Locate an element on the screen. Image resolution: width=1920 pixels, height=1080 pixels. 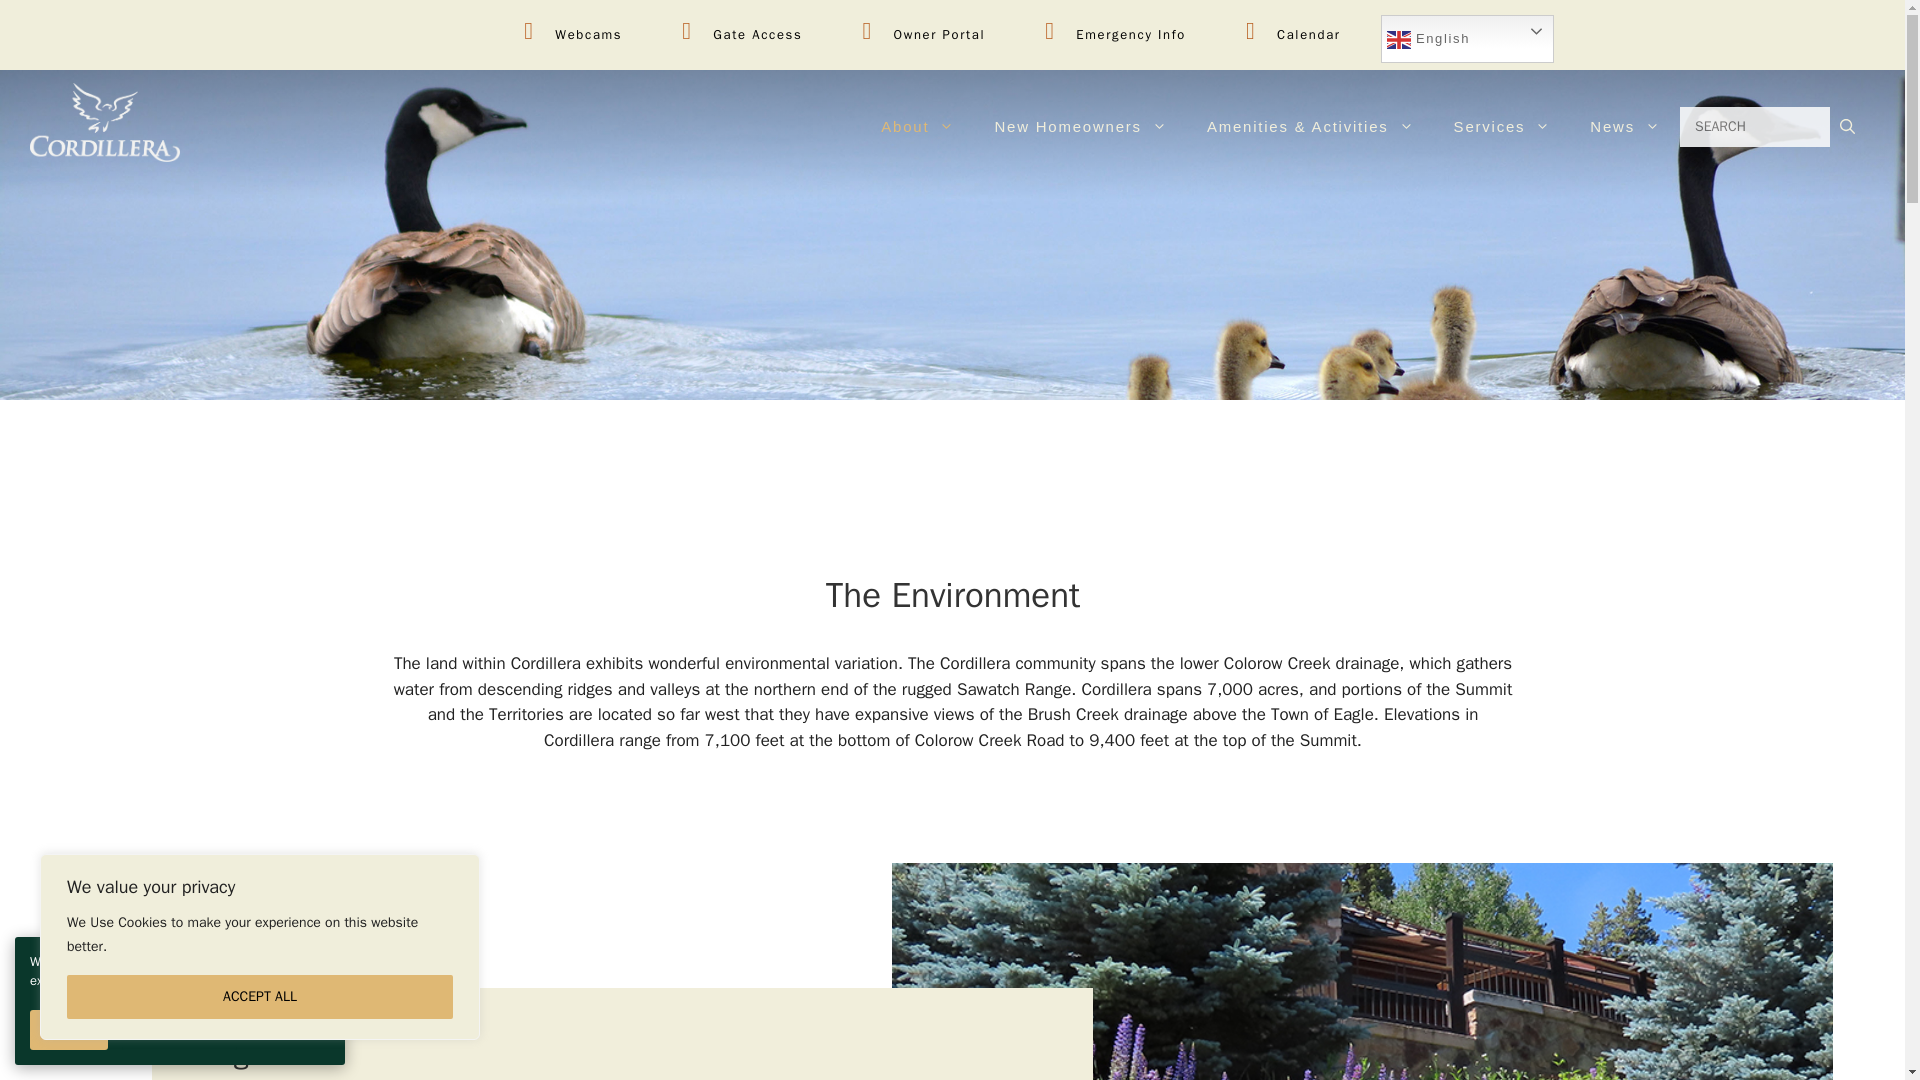
ACCEPT ALL is located at coordinates (260, 997).